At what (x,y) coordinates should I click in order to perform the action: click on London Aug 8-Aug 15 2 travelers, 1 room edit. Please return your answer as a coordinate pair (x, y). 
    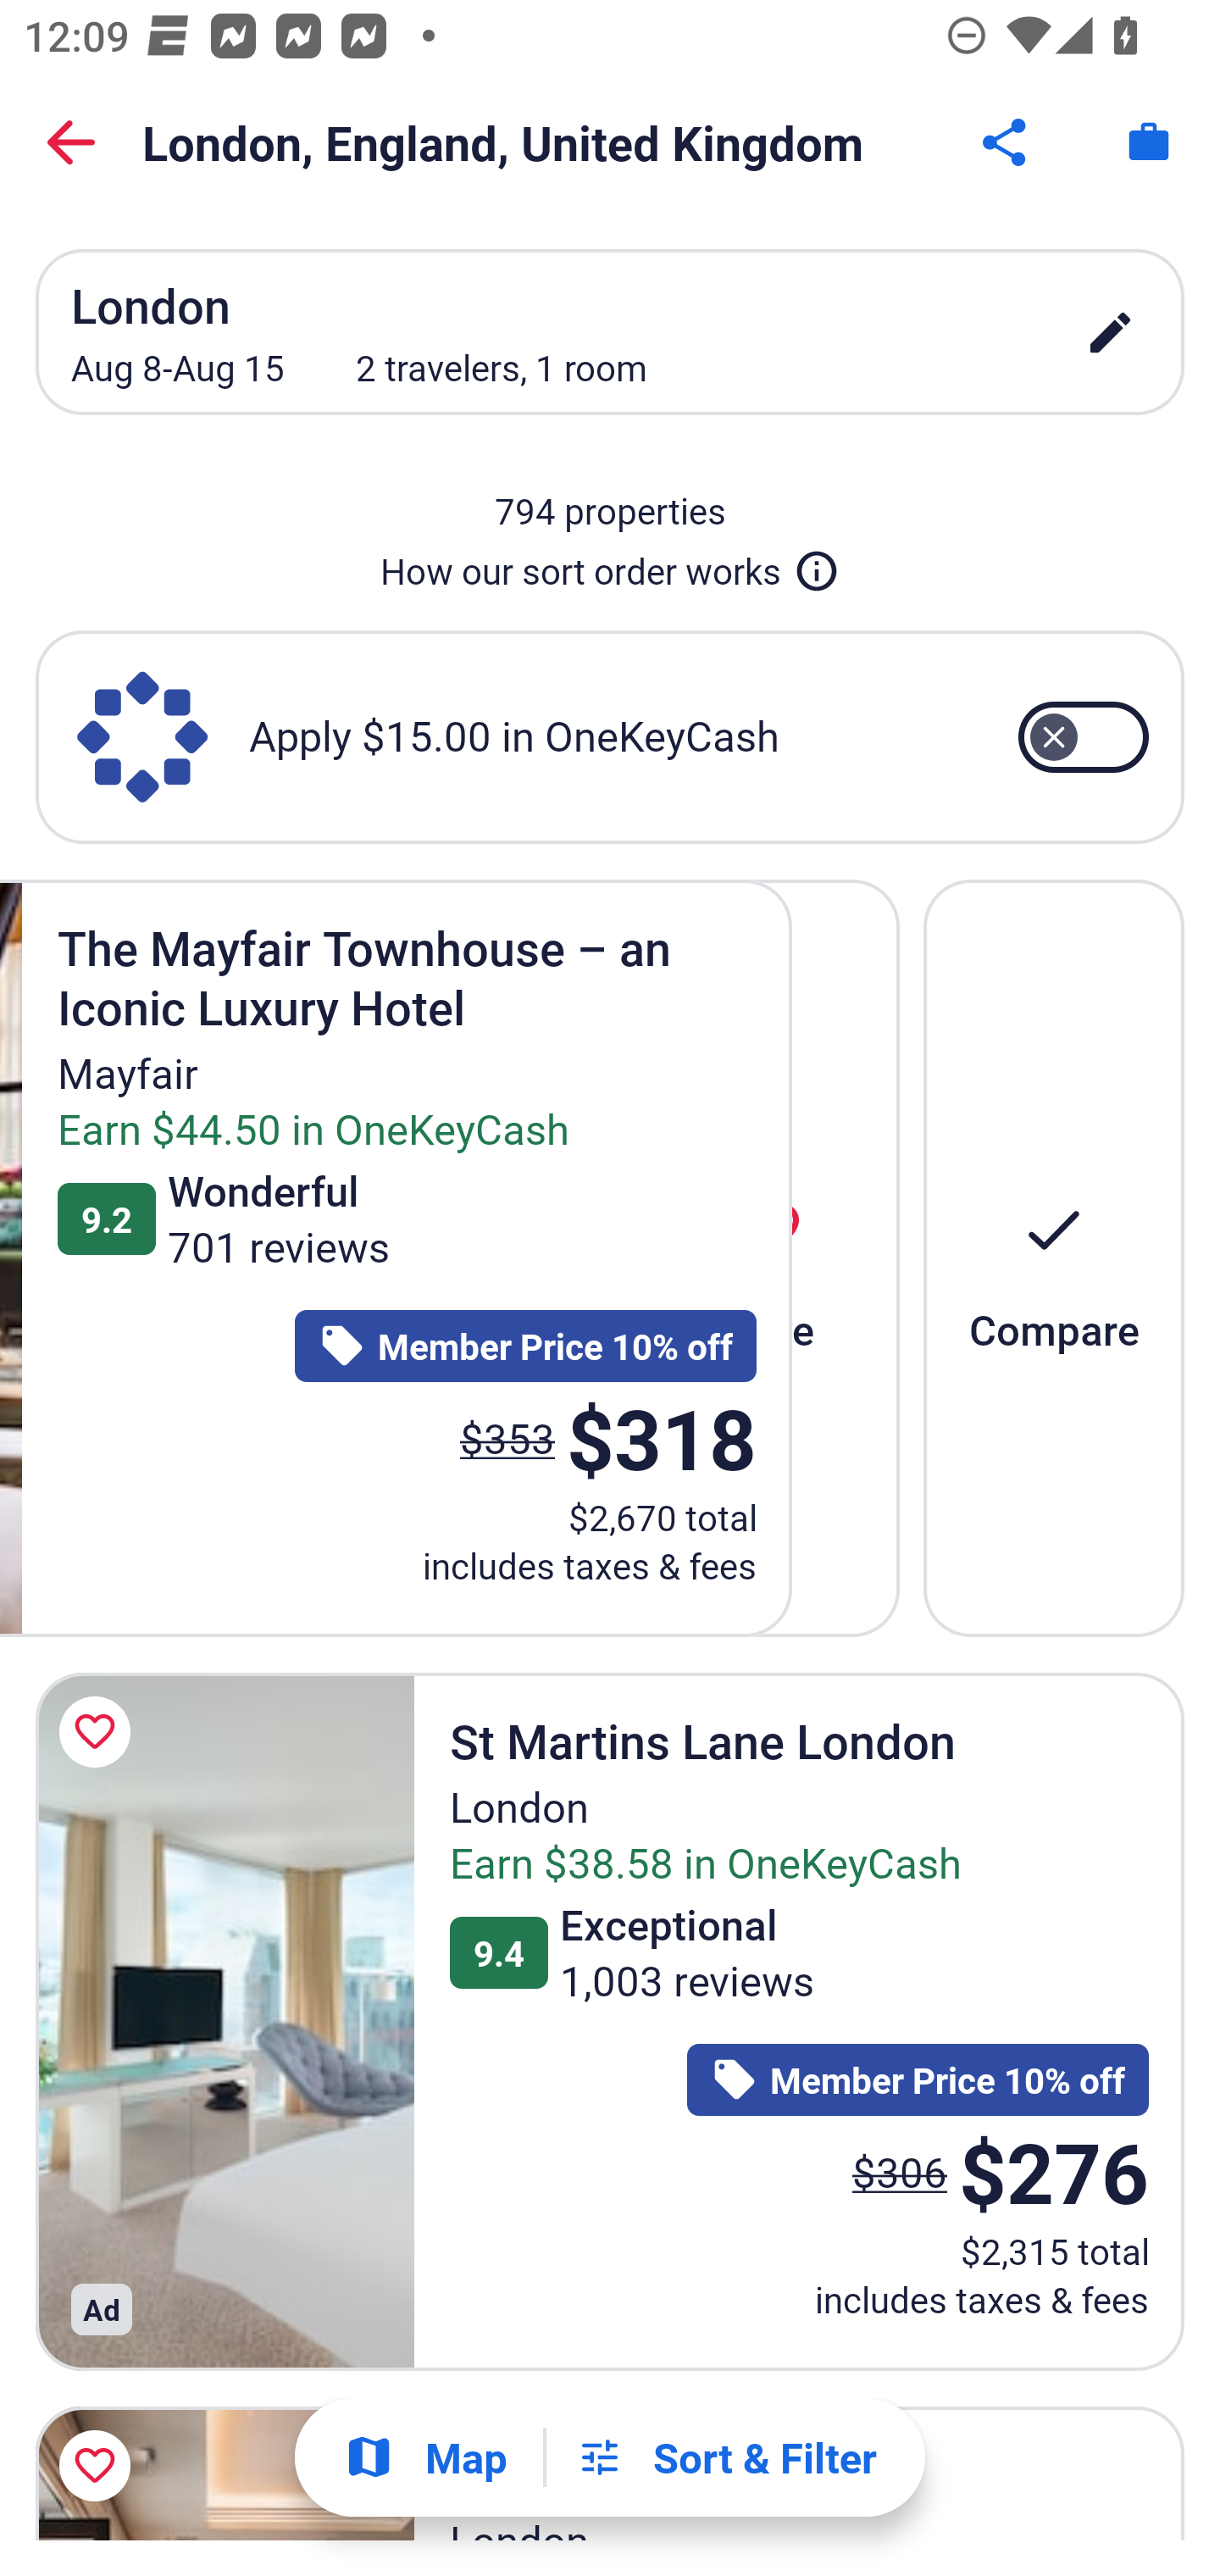
    Looking at the image, I should click on (610, 332).